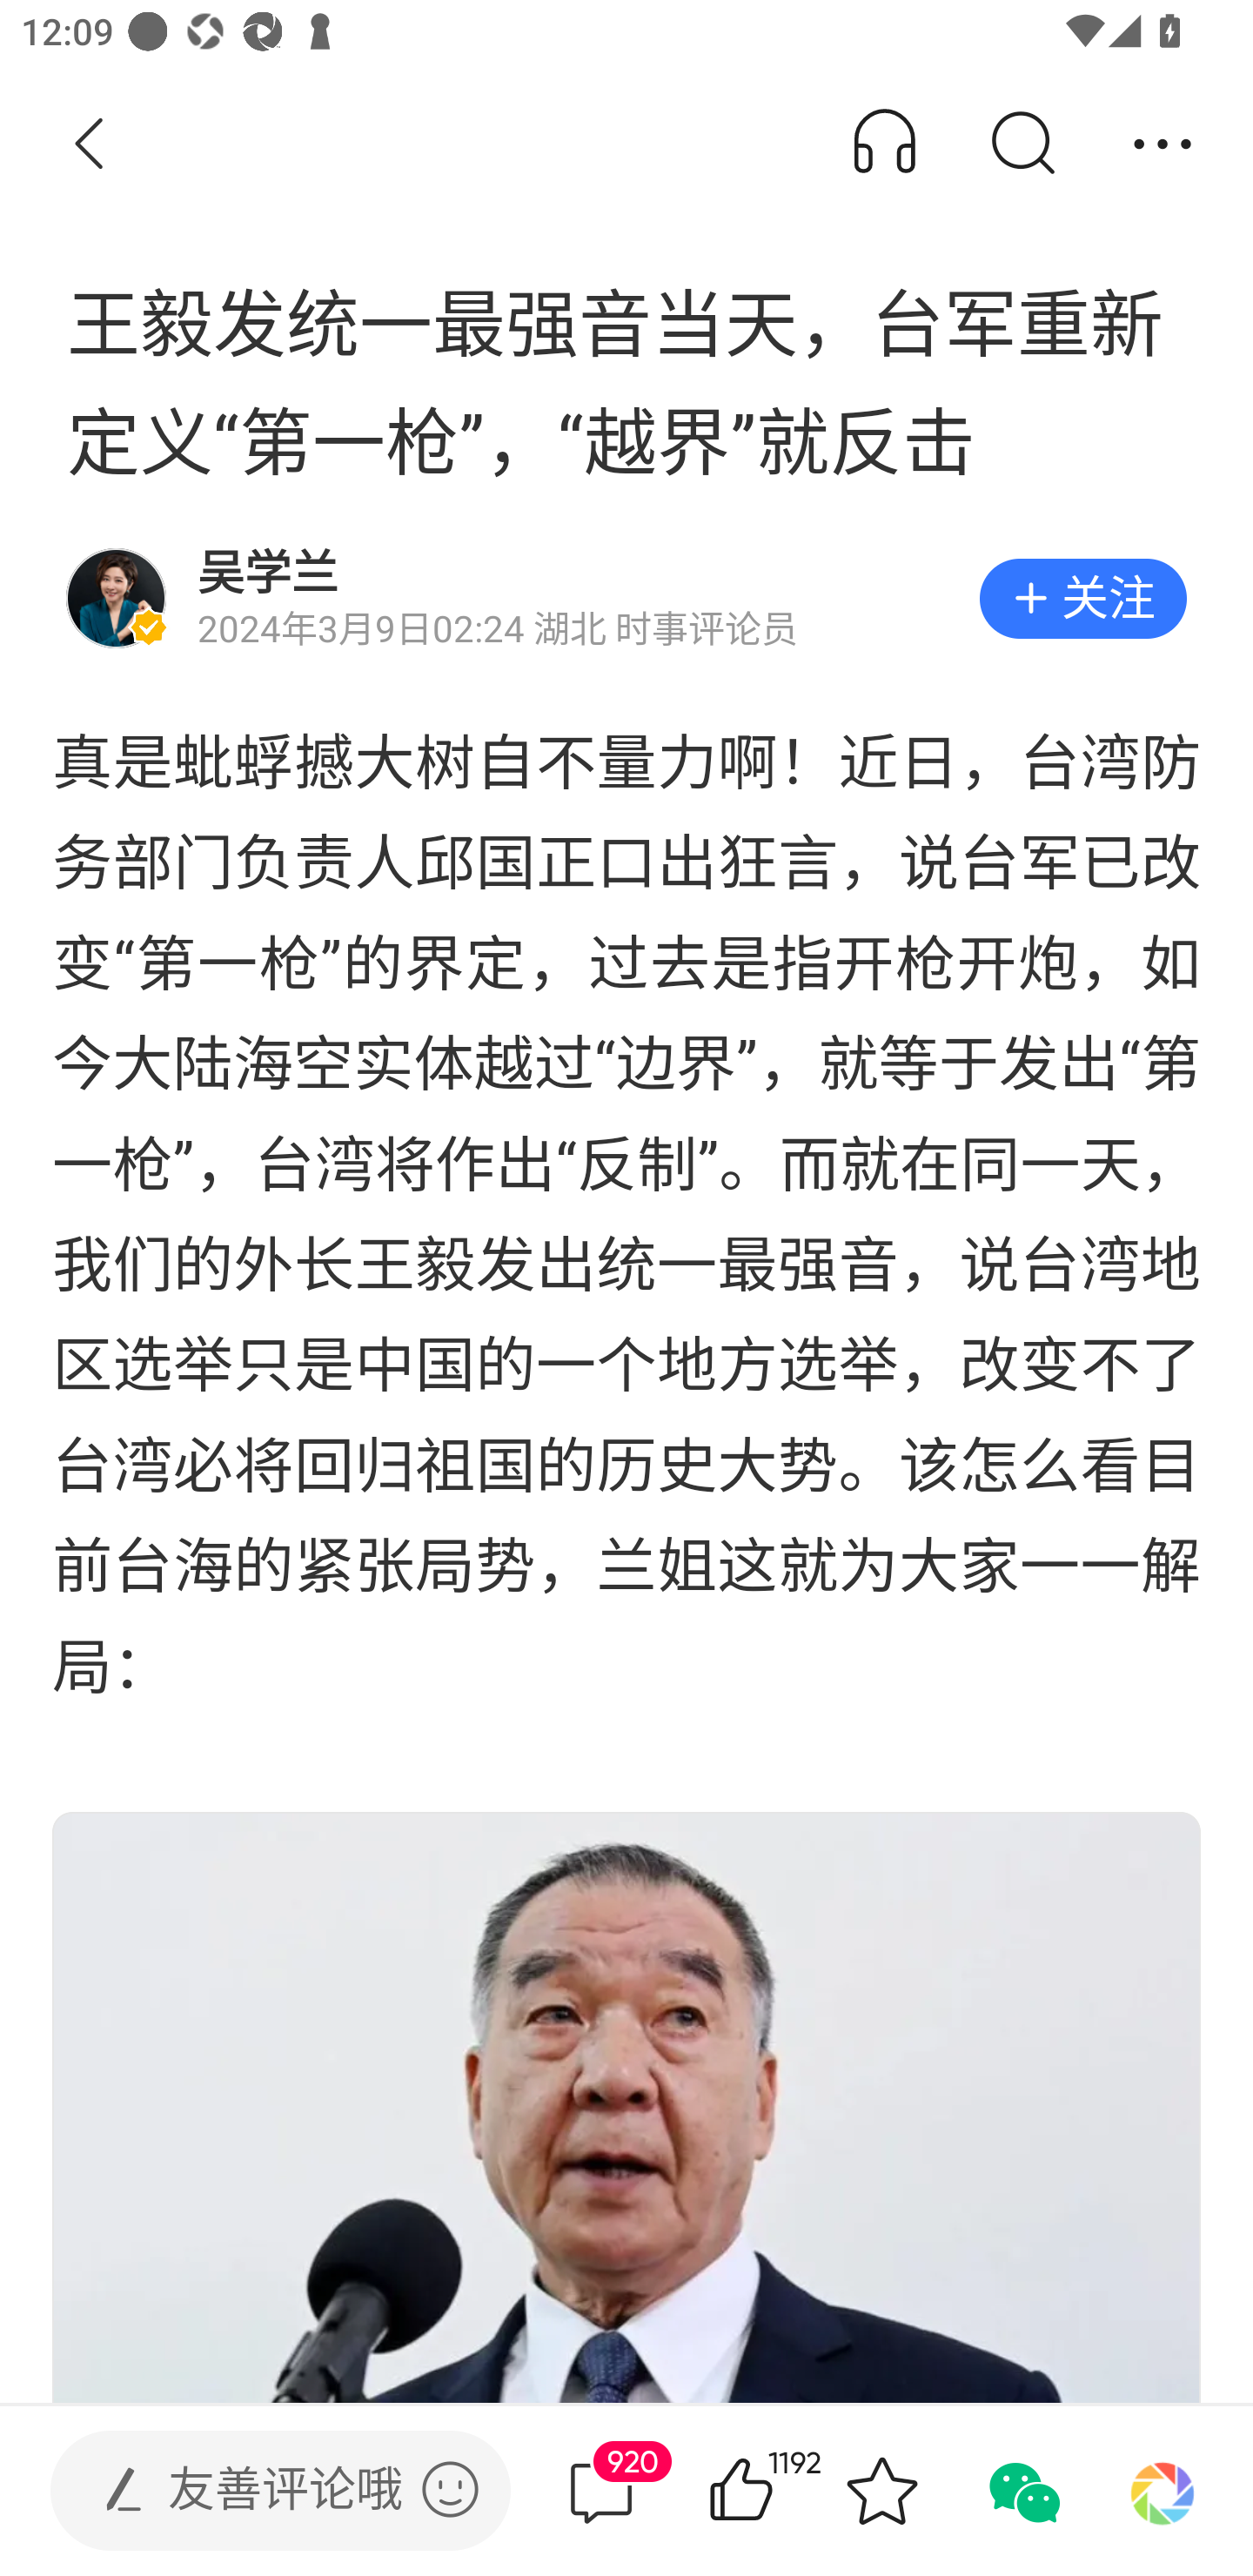  What do you see at coordinates (256, 2491) in the screenshot?
I see `发表评论  友善评论哦 发表评论 ` at bounding box center [256, 2491].